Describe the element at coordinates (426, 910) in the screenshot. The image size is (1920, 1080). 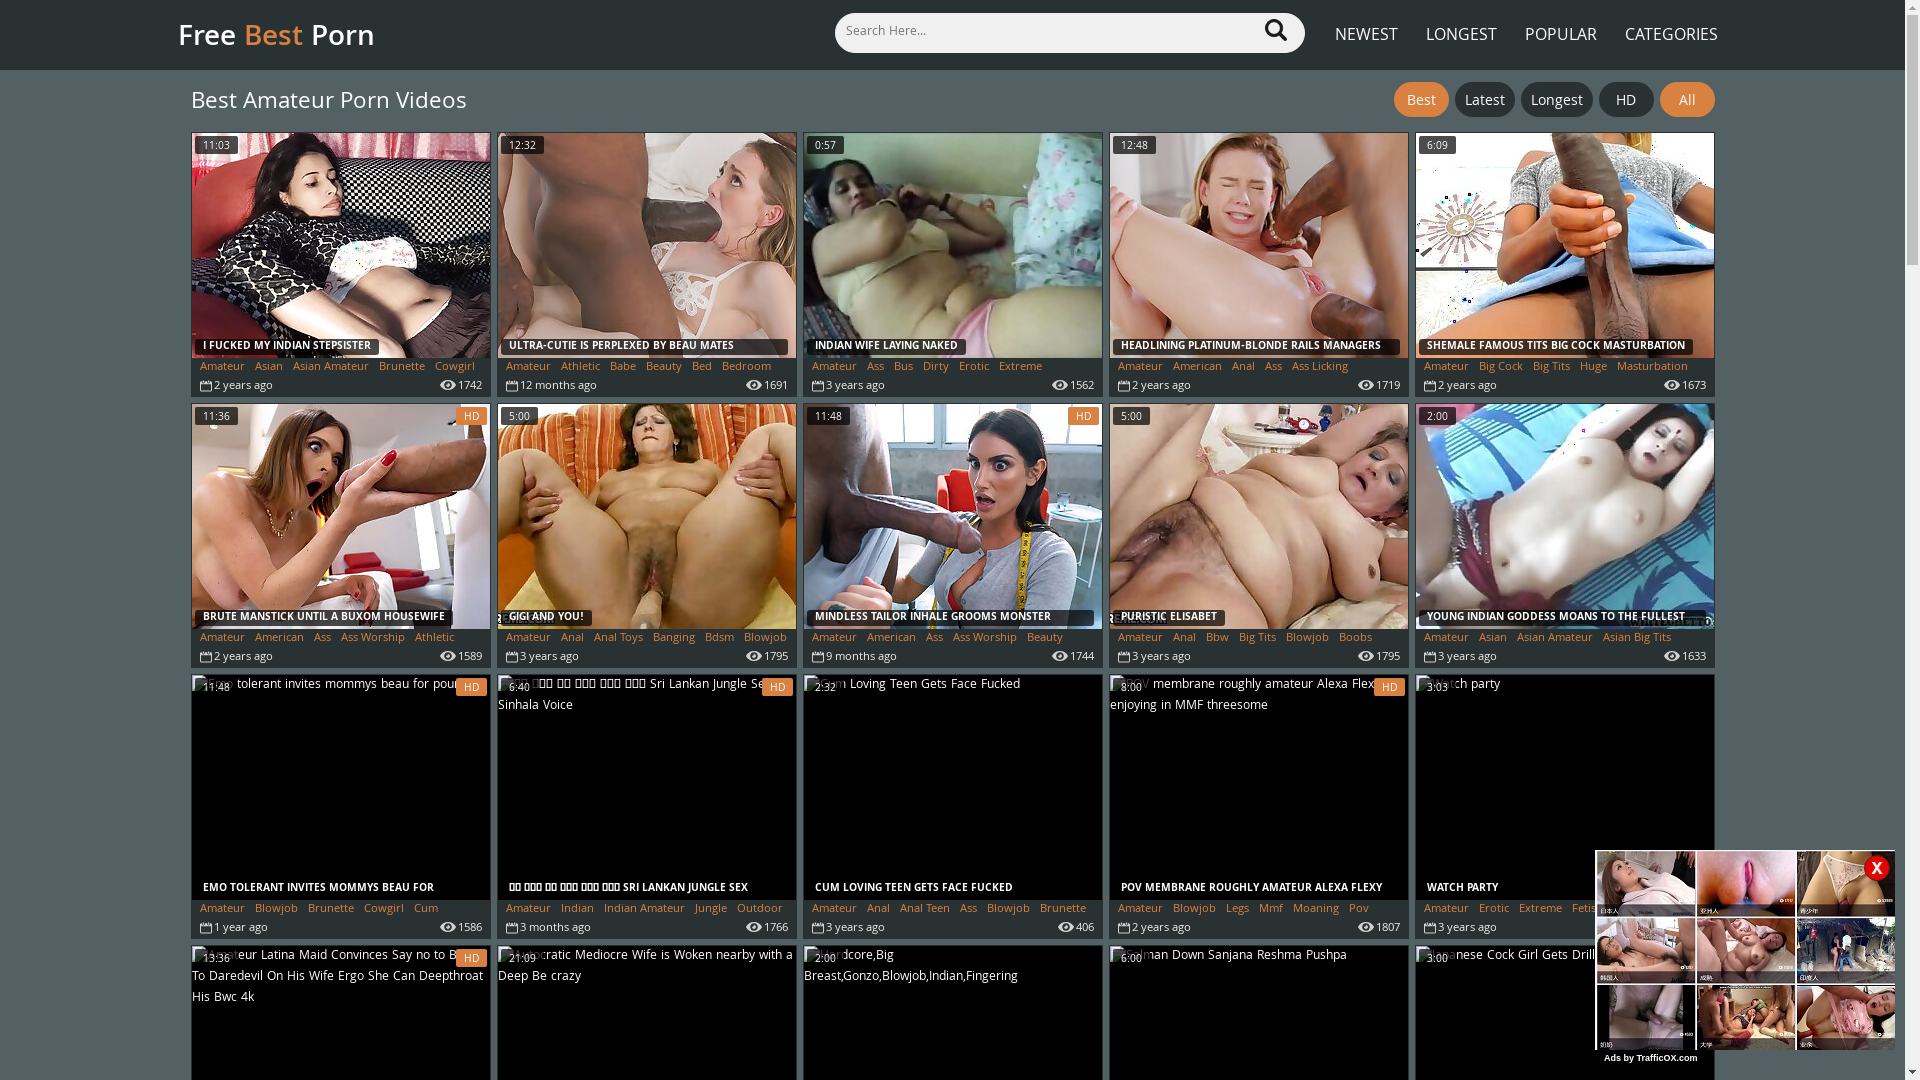
I see `Cum` at that location.